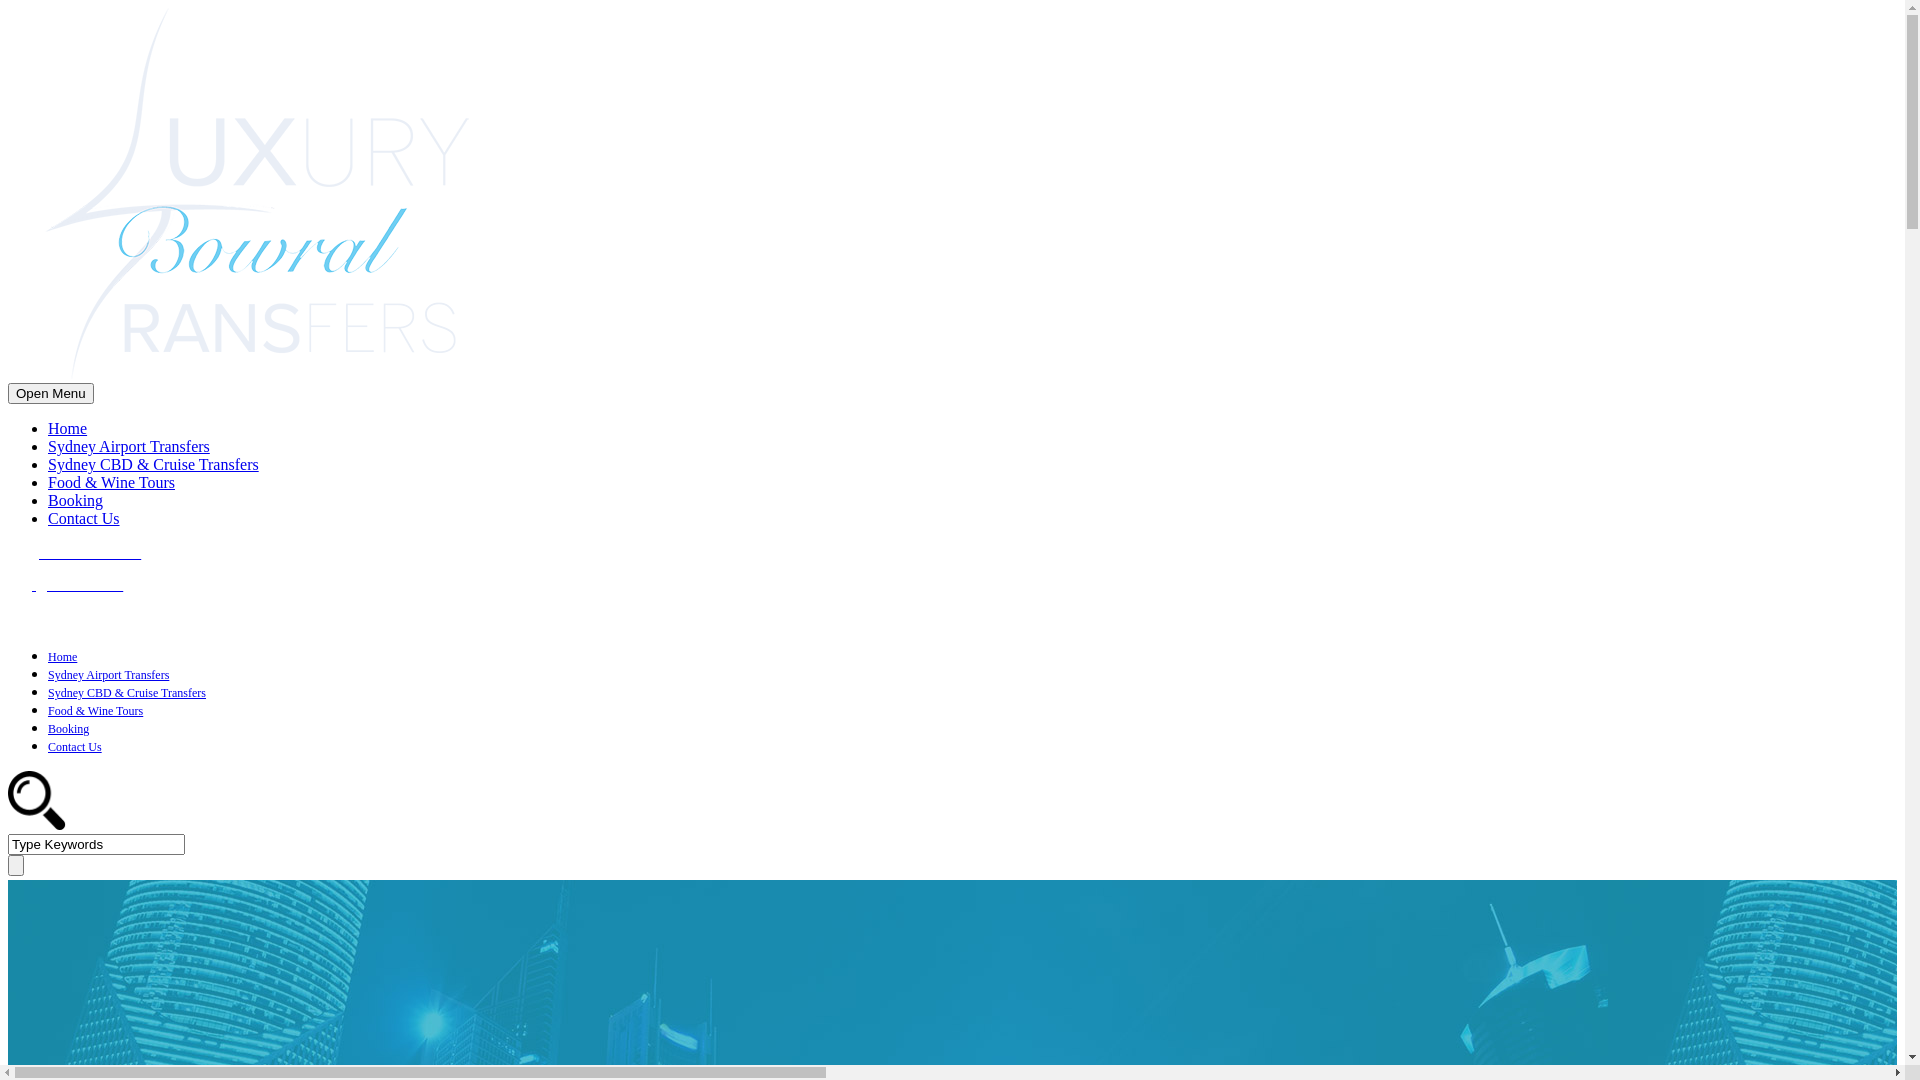  I want to click on Booking, so click(68, 729).